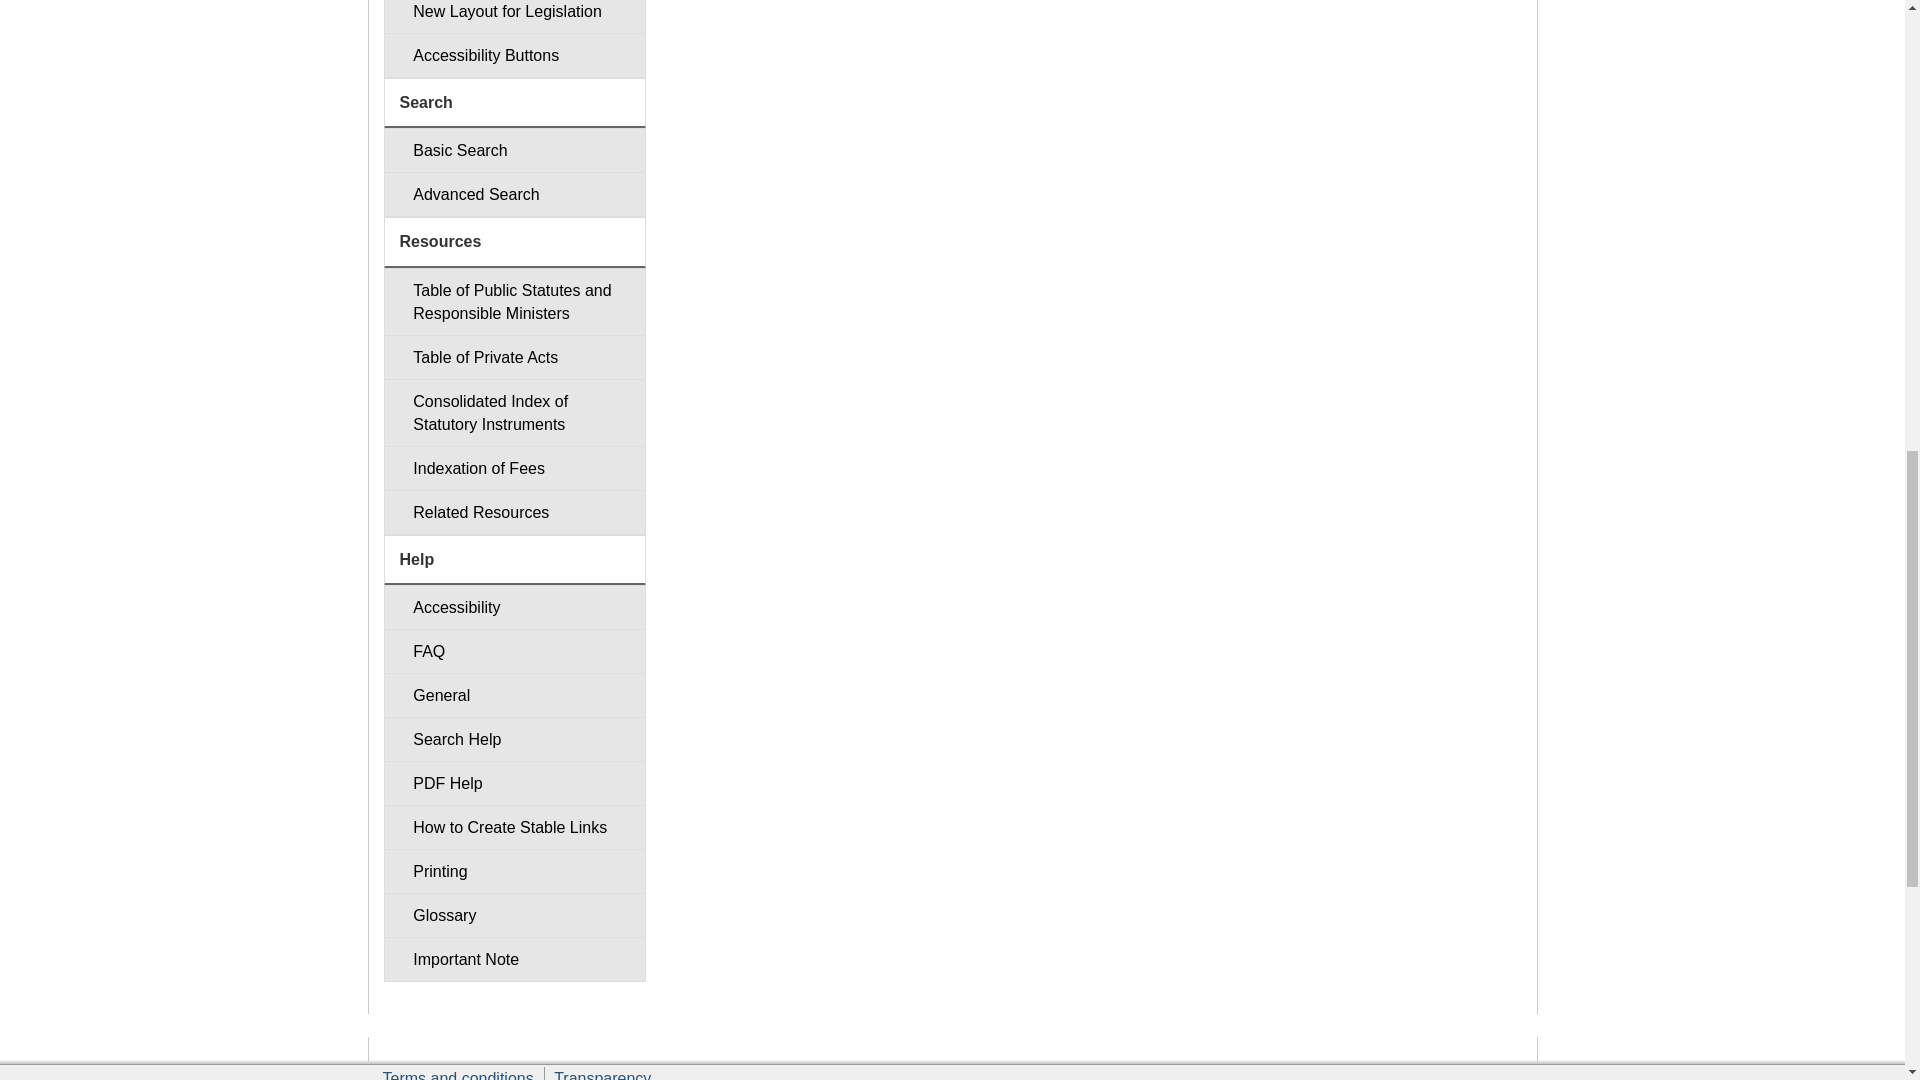 This screenshot has height=1080, width=1920. What do you see at coordinates (514, 871) in the screenshot?
I see `Printing Help` at bounding box center [514, 871].